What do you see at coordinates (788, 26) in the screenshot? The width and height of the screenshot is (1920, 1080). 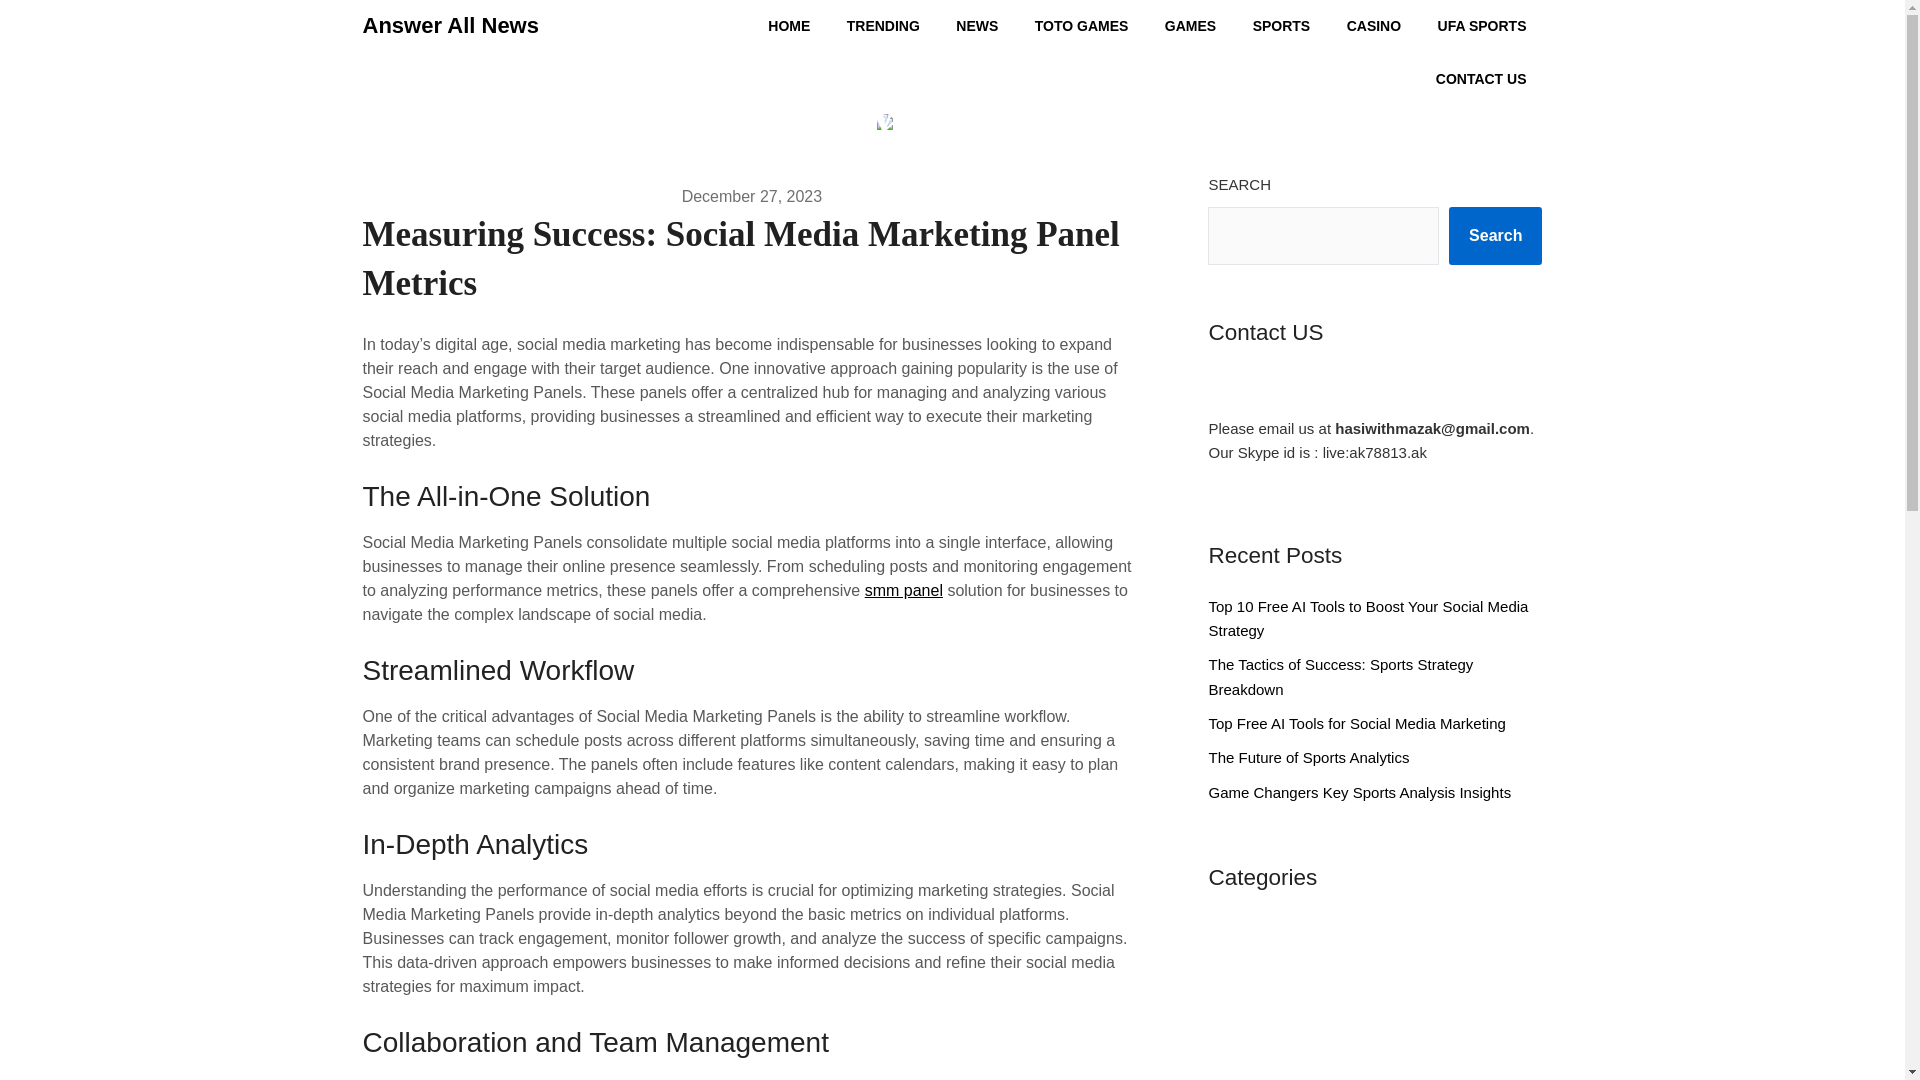 I see `HOME` at bounding box center [788, 26].